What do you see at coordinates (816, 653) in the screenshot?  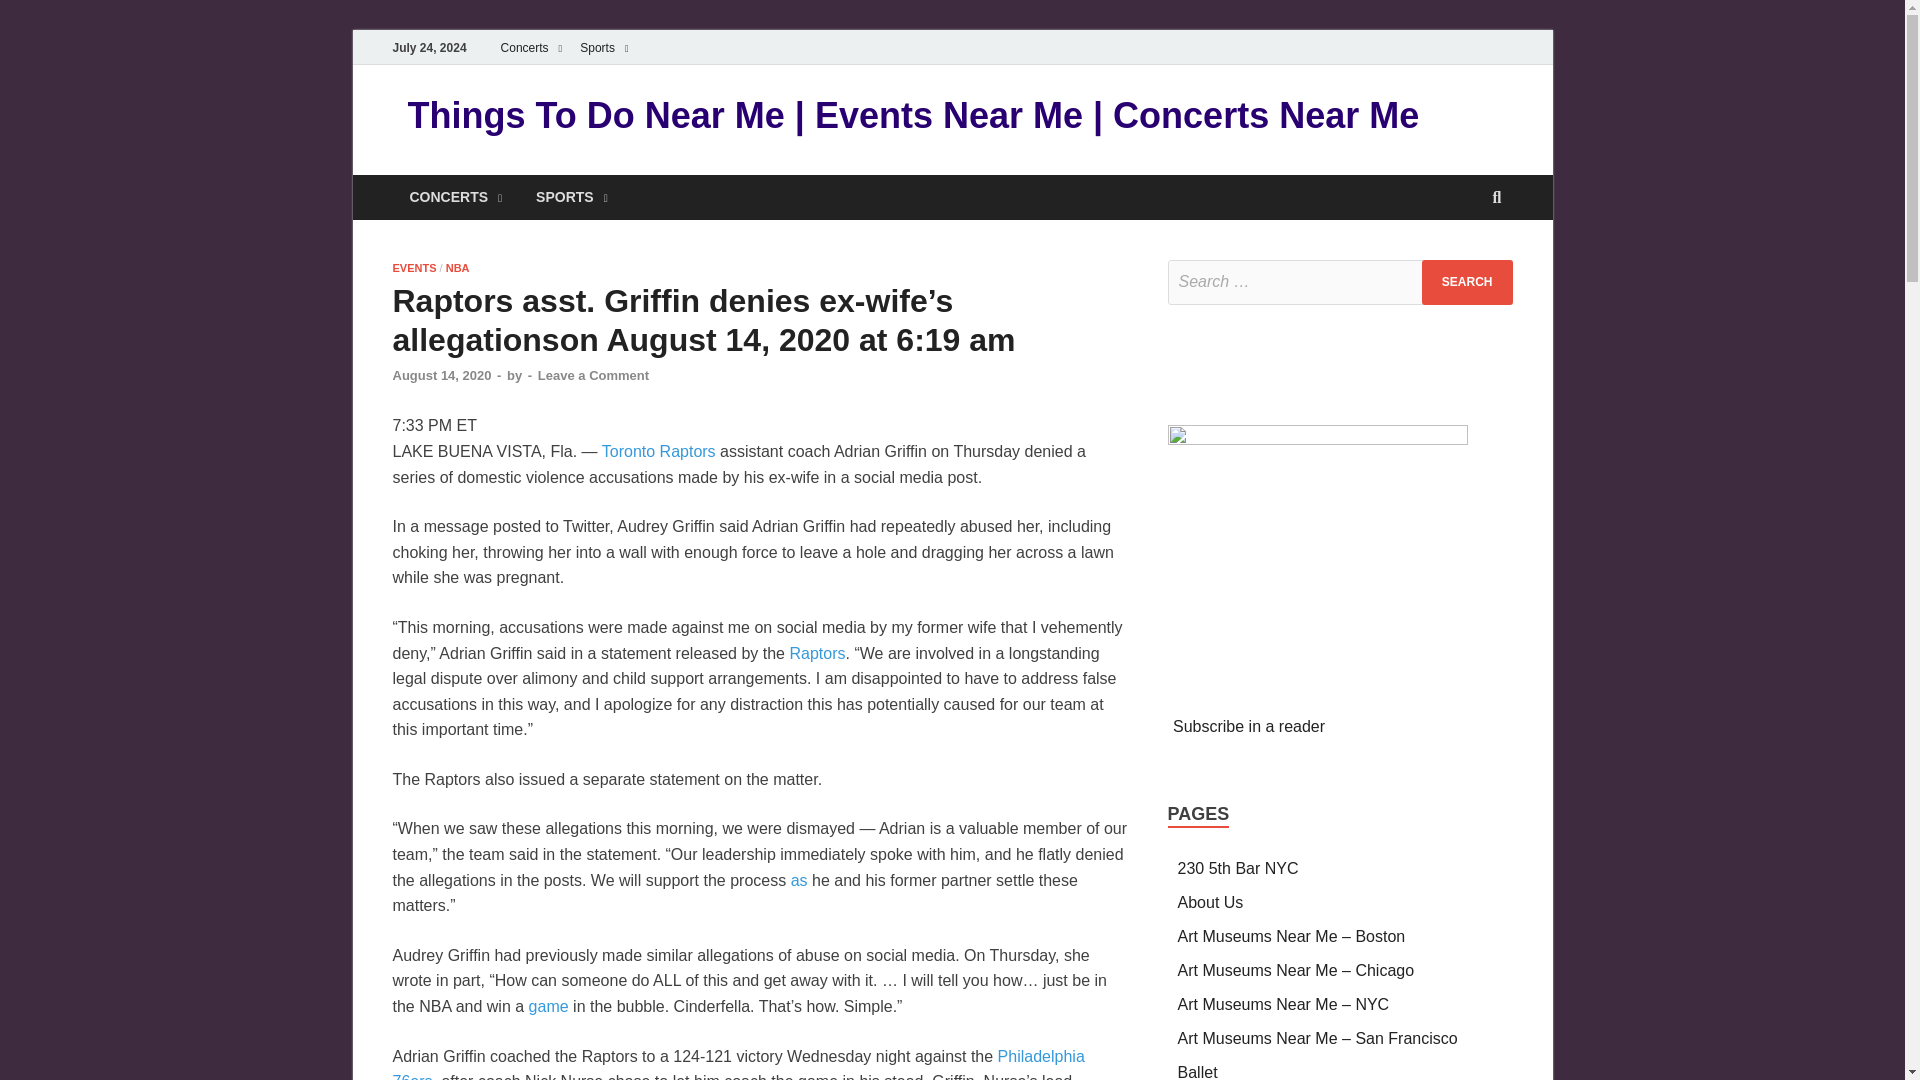 I see `Raptors` at bounding box center [816, 653].